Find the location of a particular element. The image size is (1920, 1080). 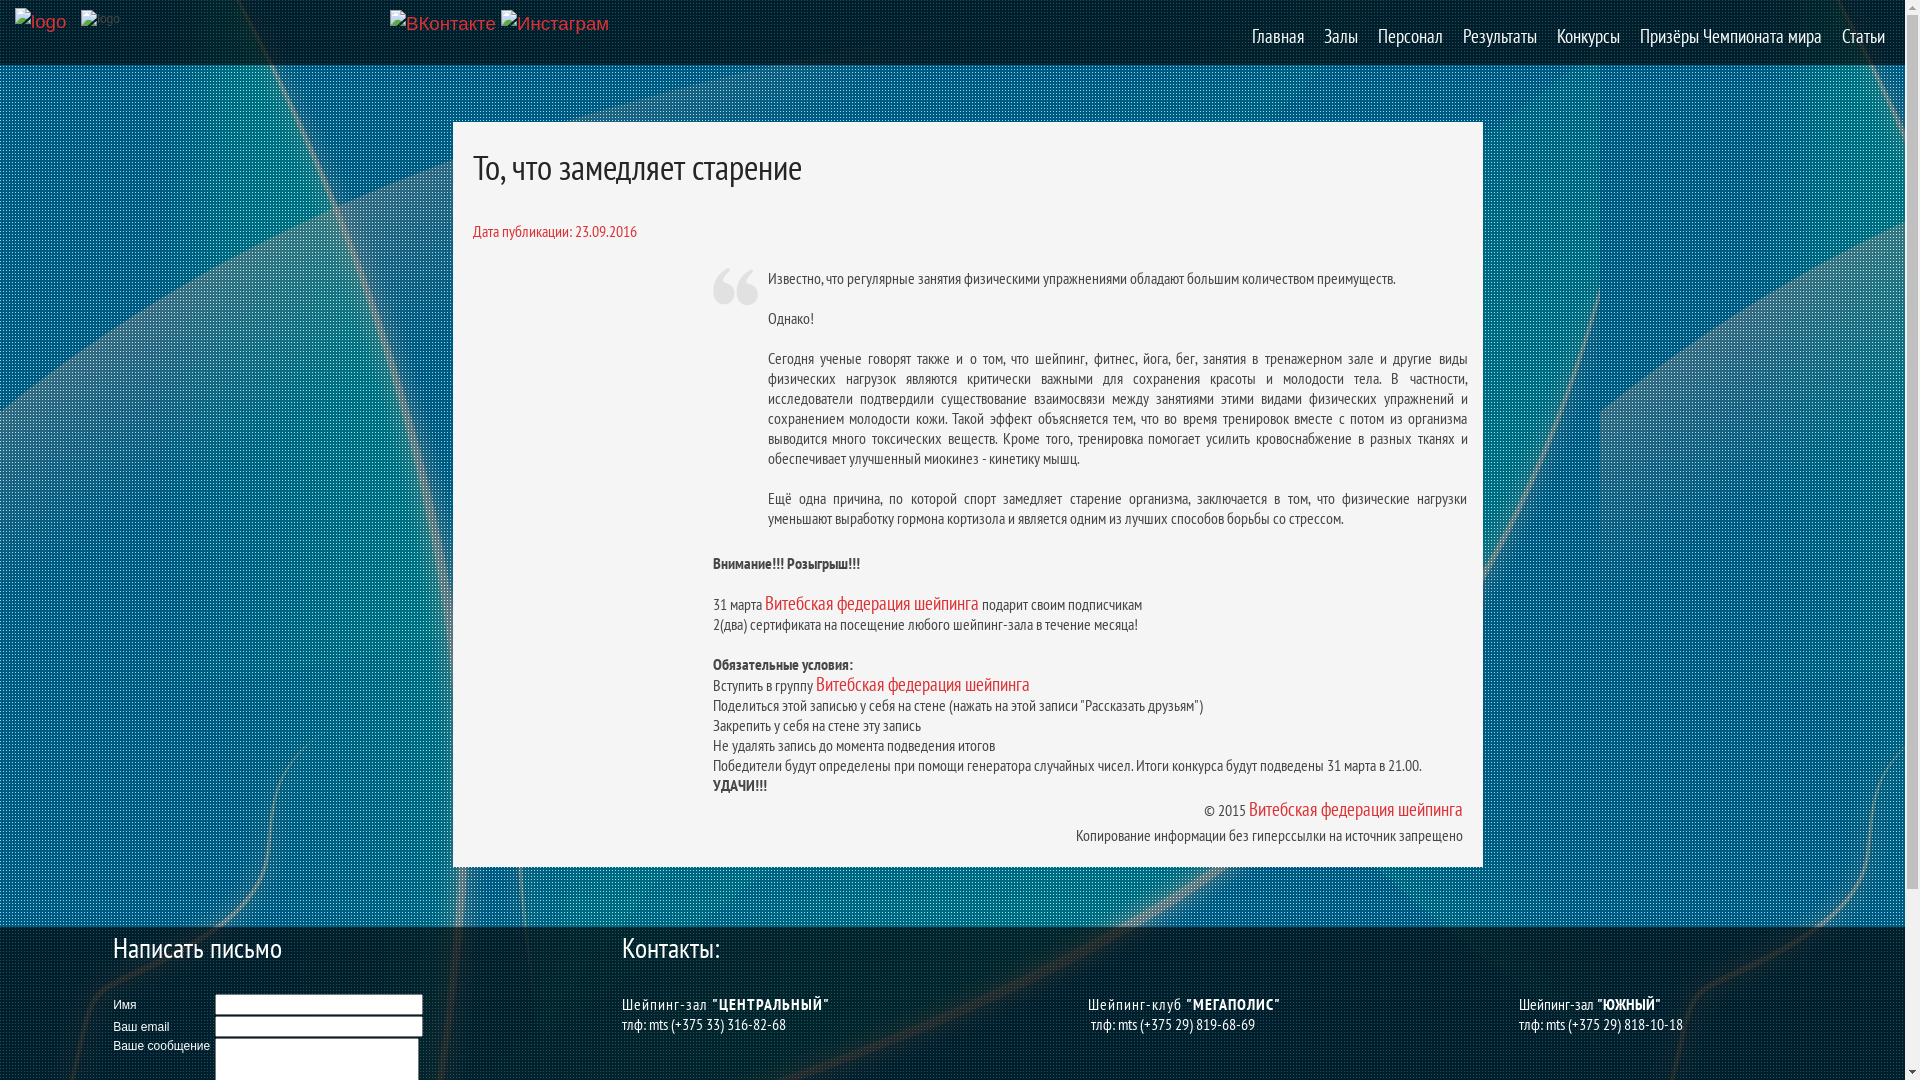

logo is located at coordinates (100, 19).